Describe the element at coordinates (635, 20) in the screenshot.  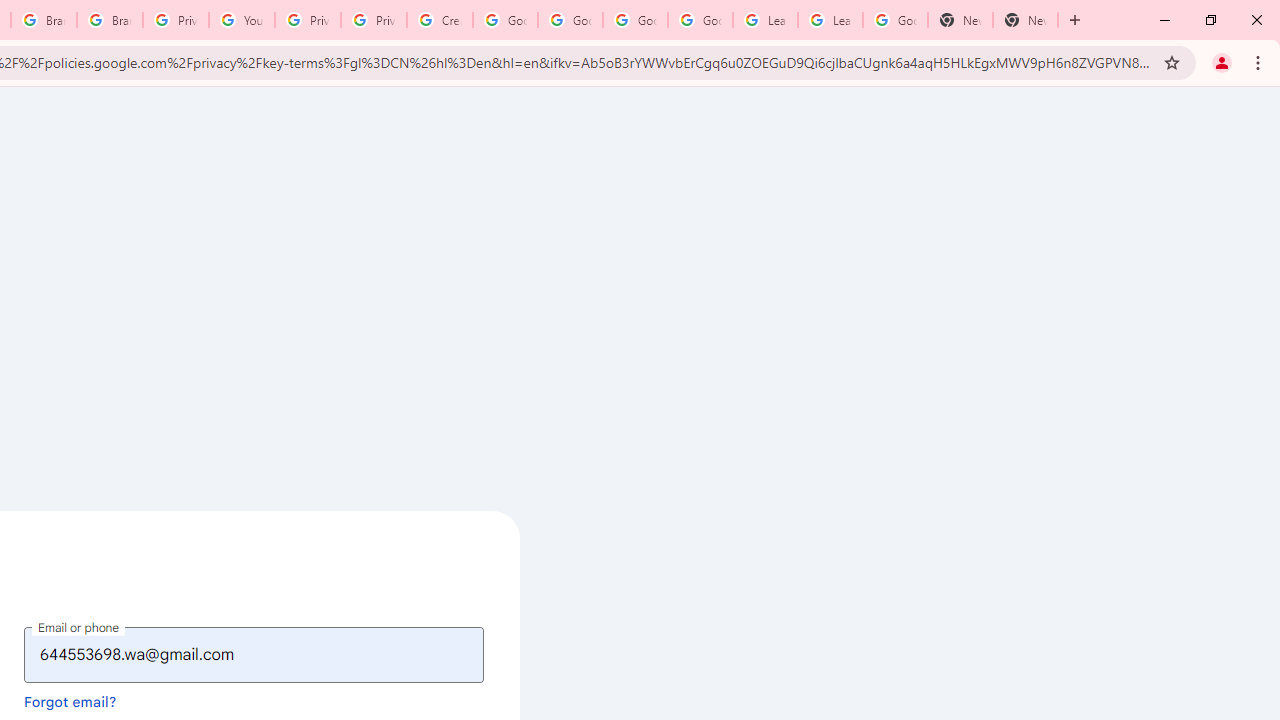
I see `Google Account Help` at that location.